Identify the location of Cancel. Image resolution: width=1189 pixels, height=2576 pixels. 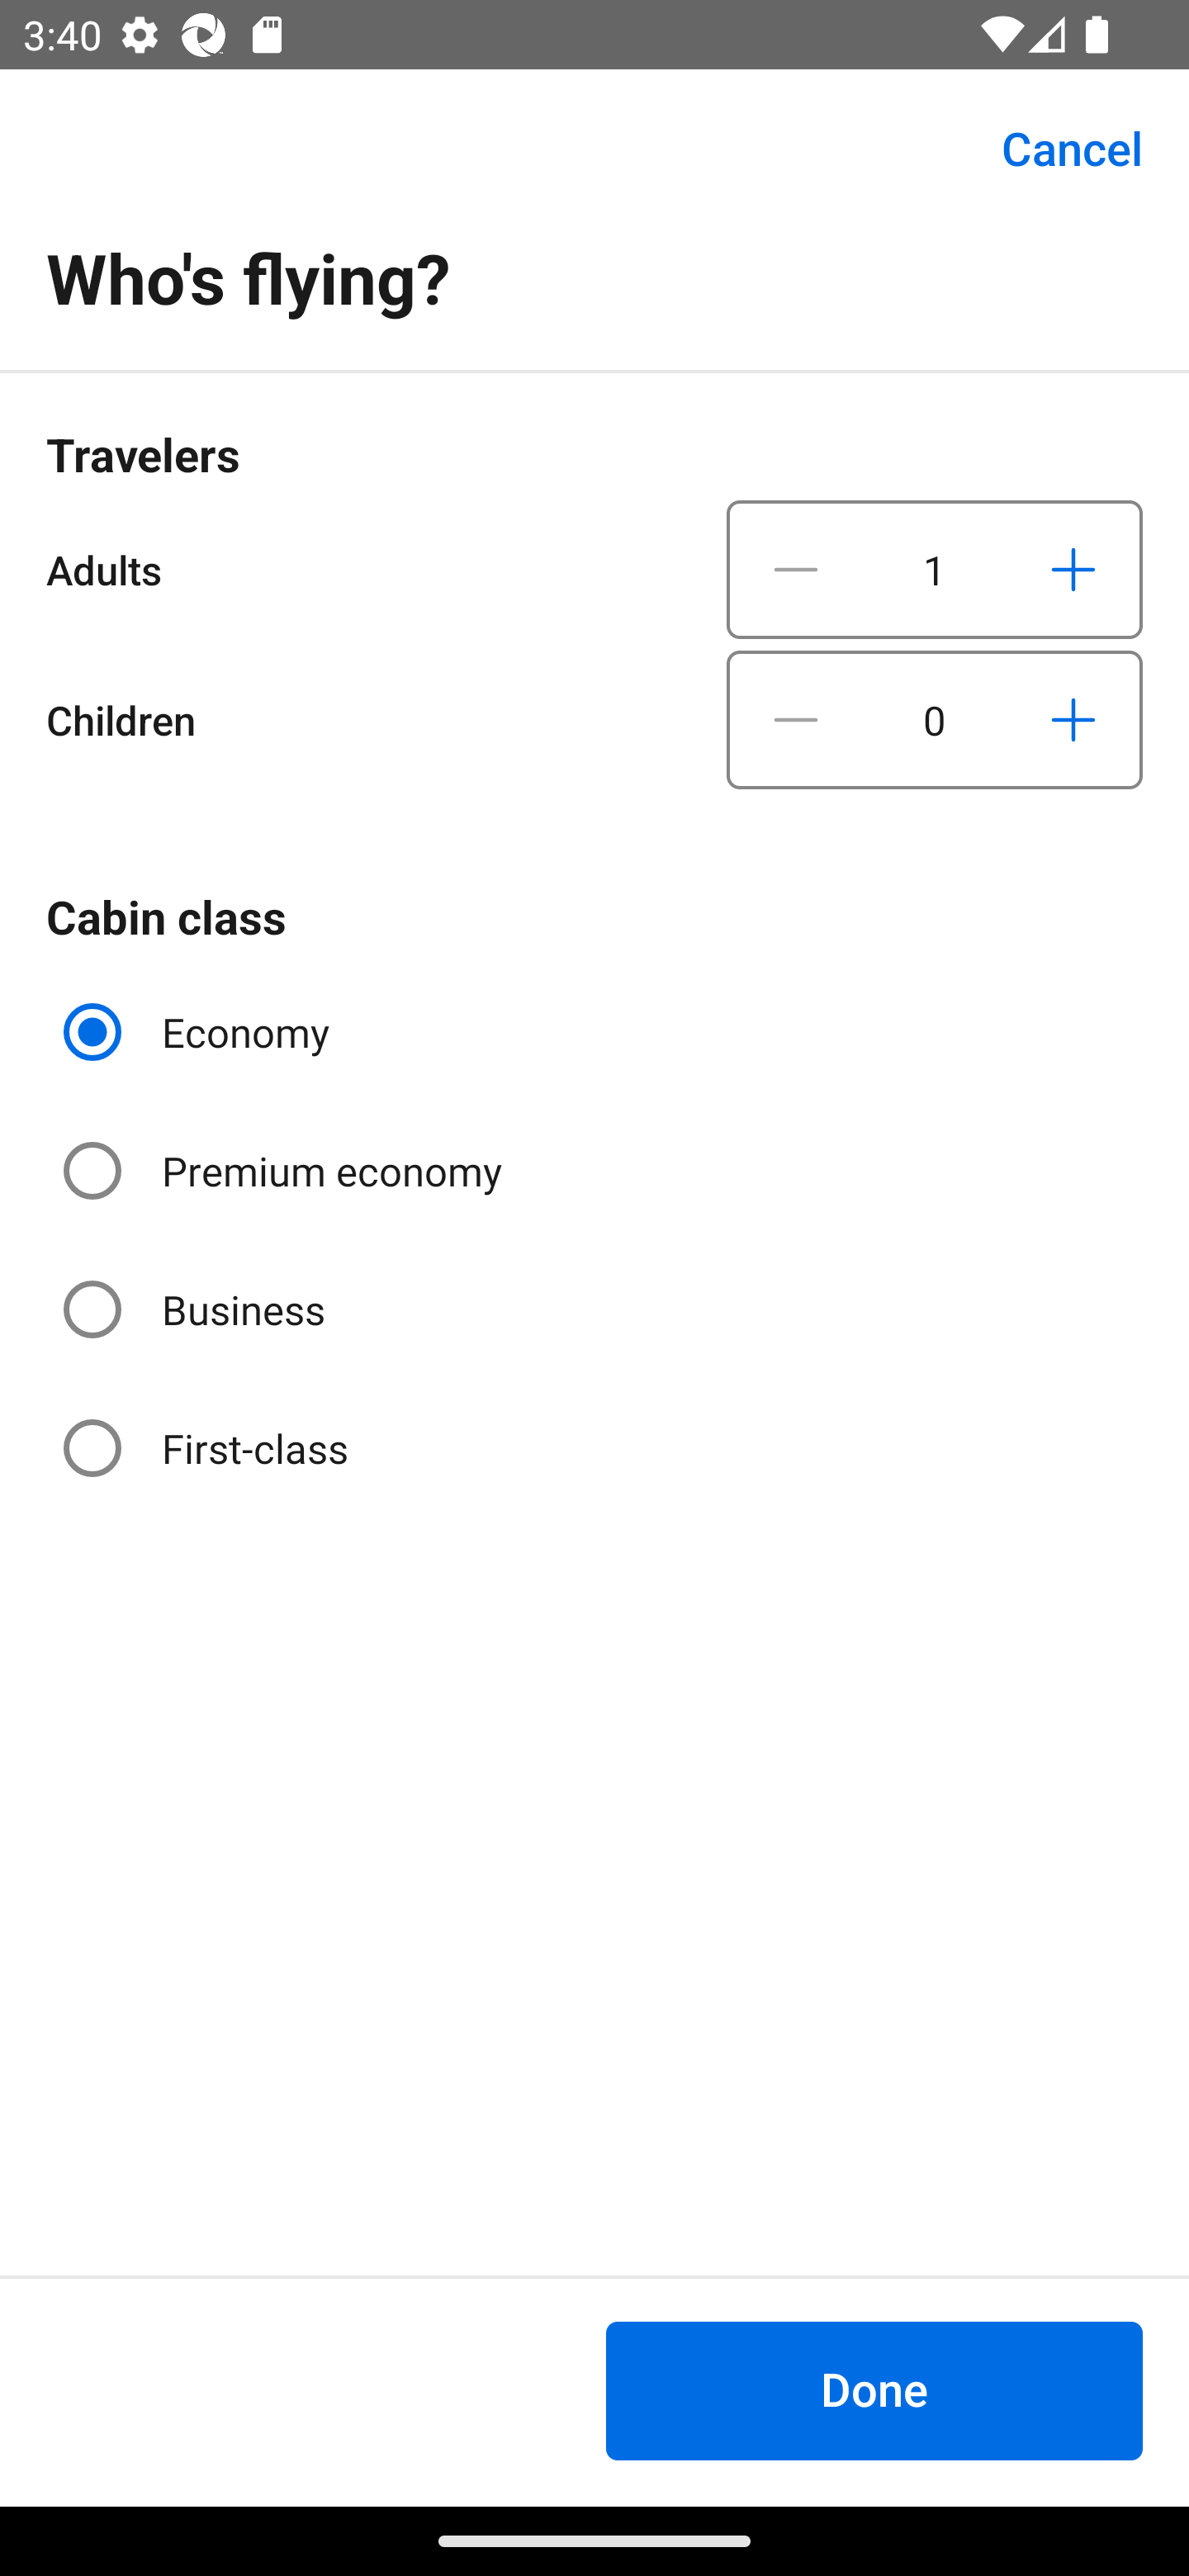
(1054, 149).